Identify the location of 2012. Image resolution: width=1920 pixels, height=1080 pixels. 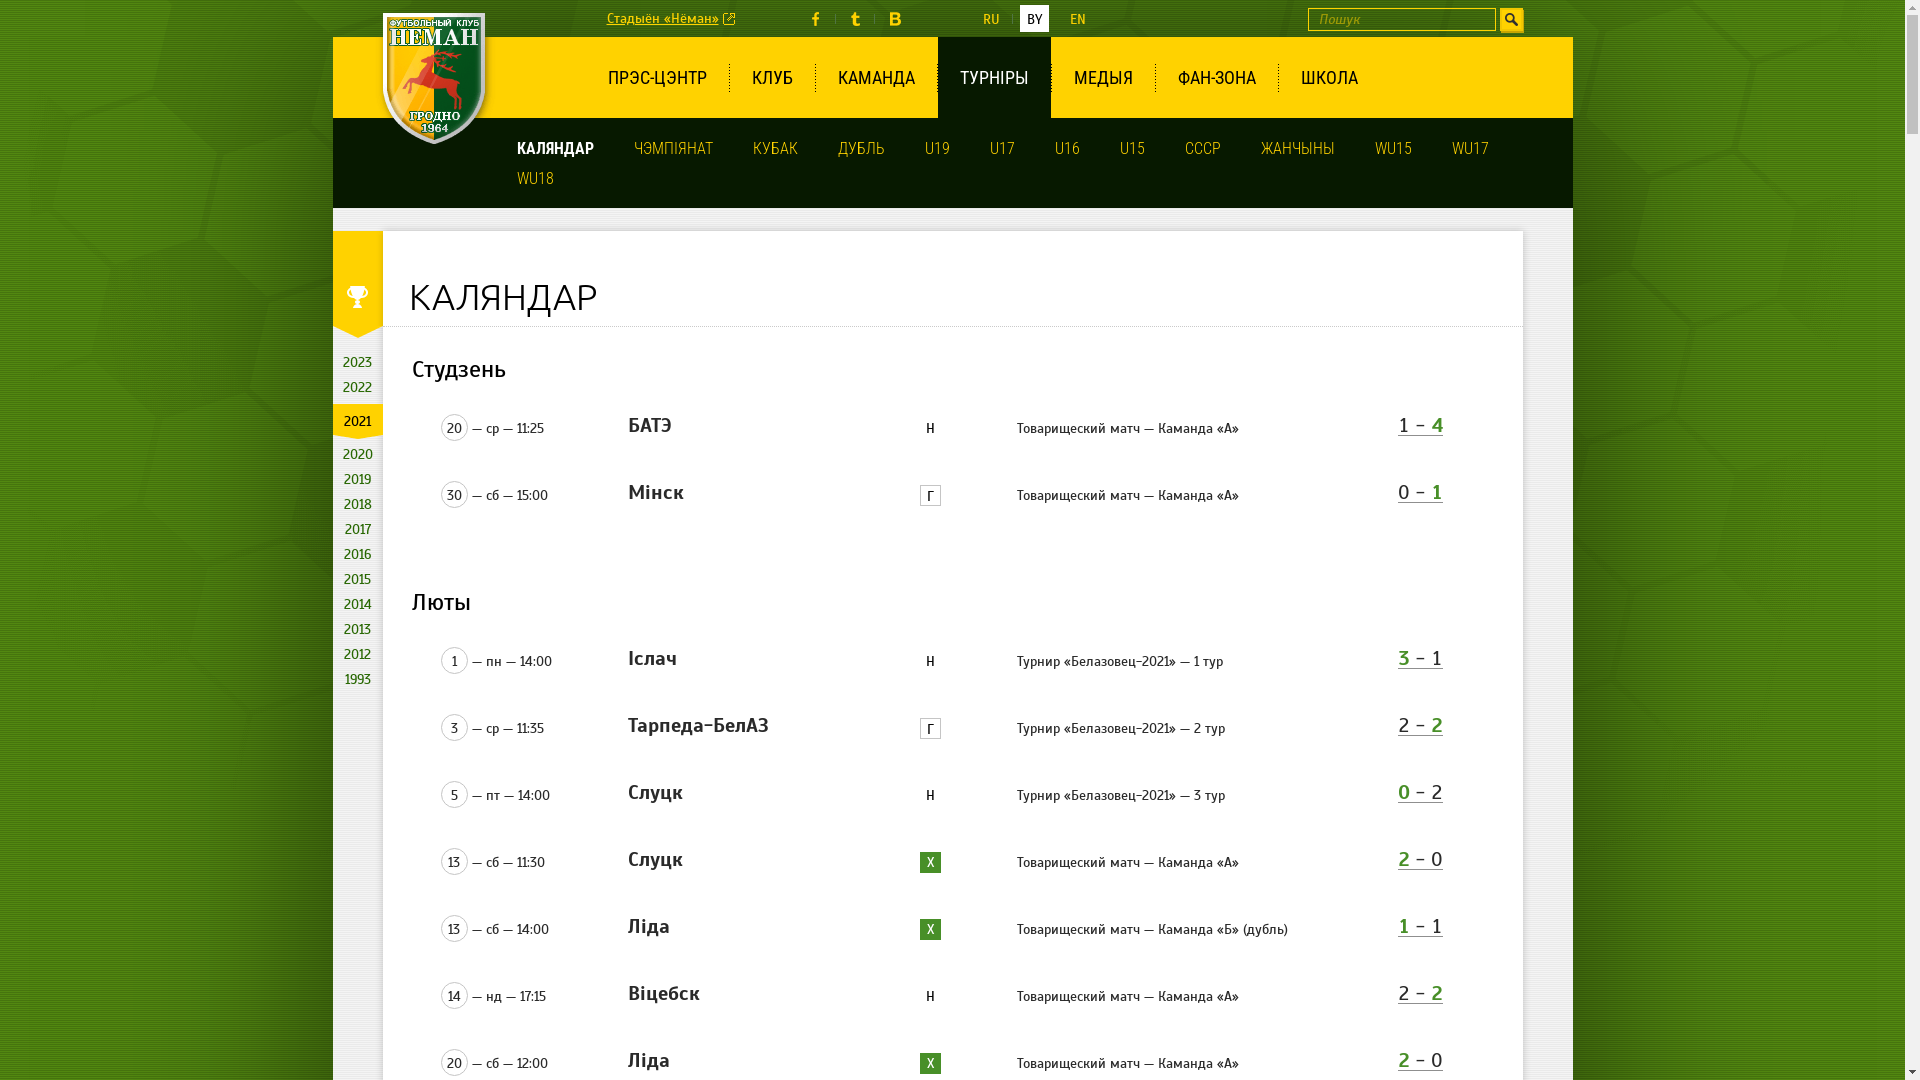
(358, 654).